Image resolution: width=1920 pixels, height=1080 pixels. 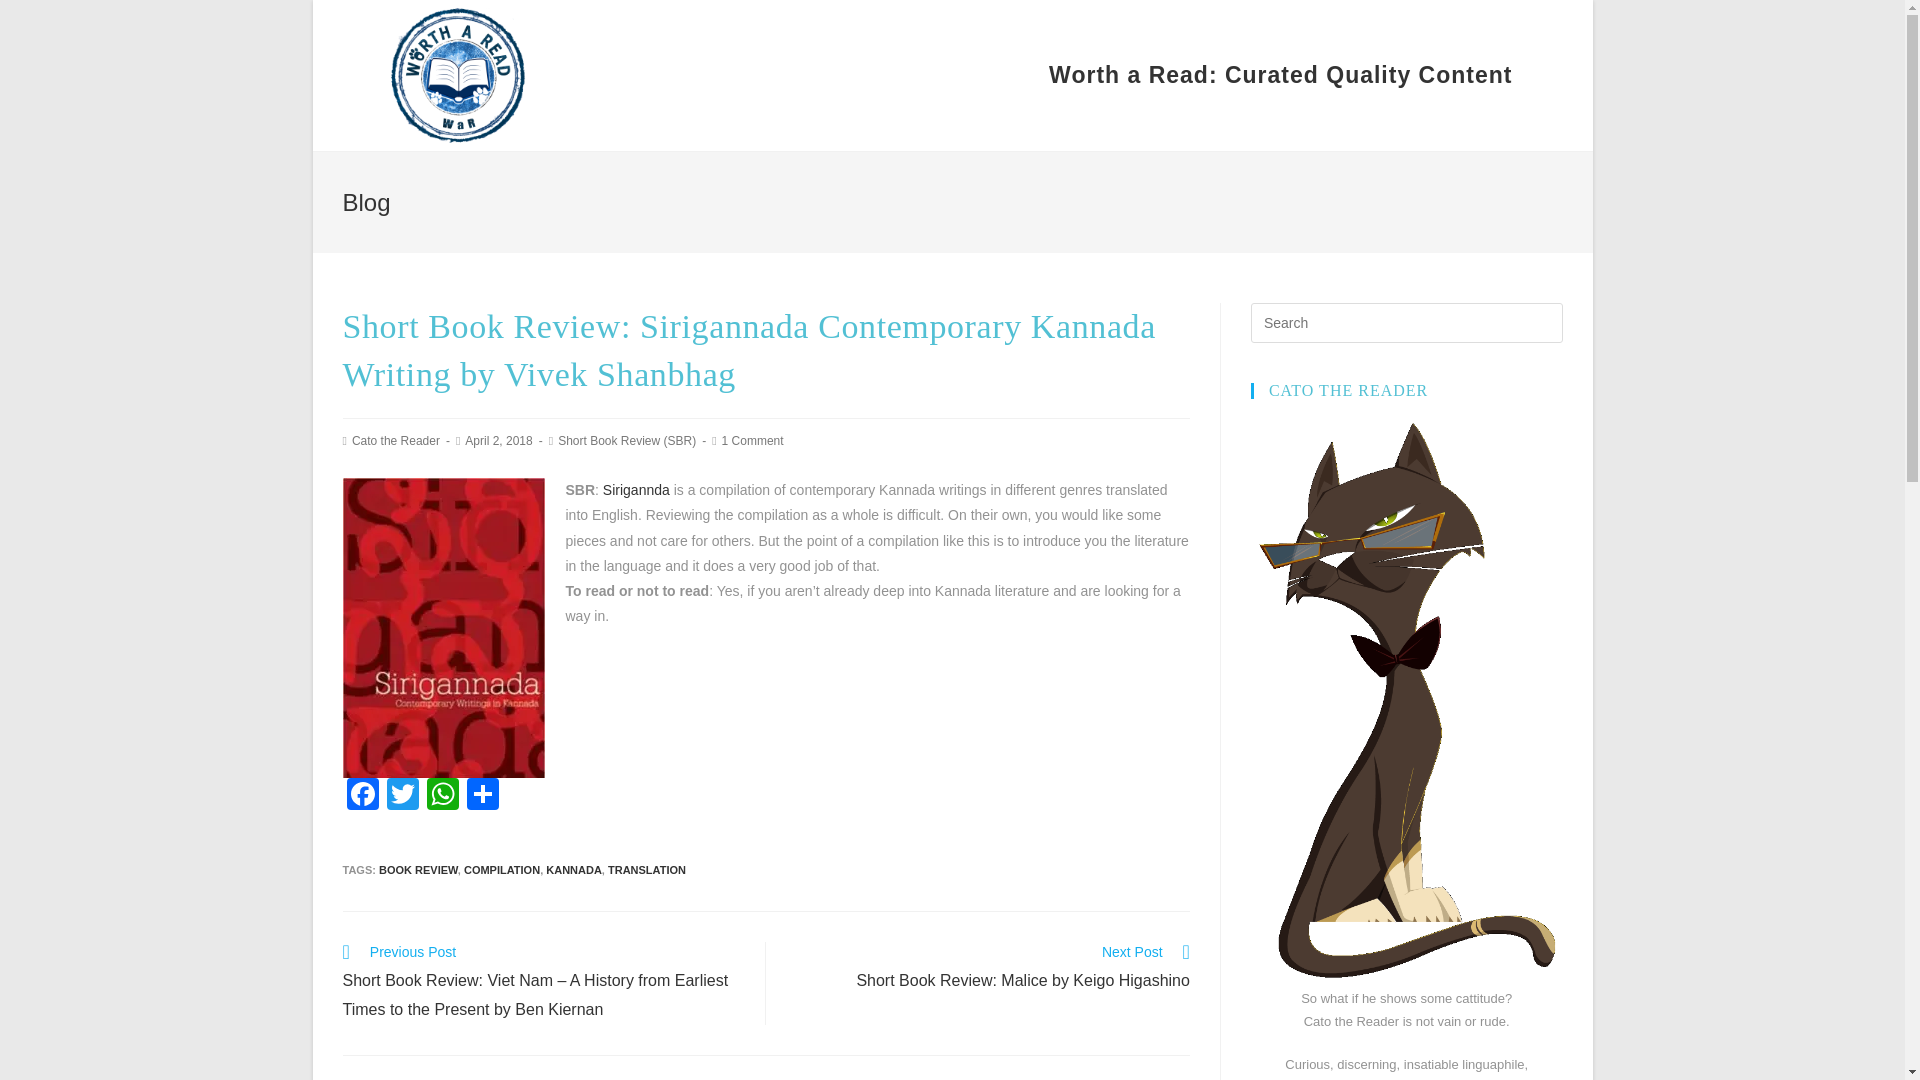 I want to click on Facebook, so click(x=988, y=968).